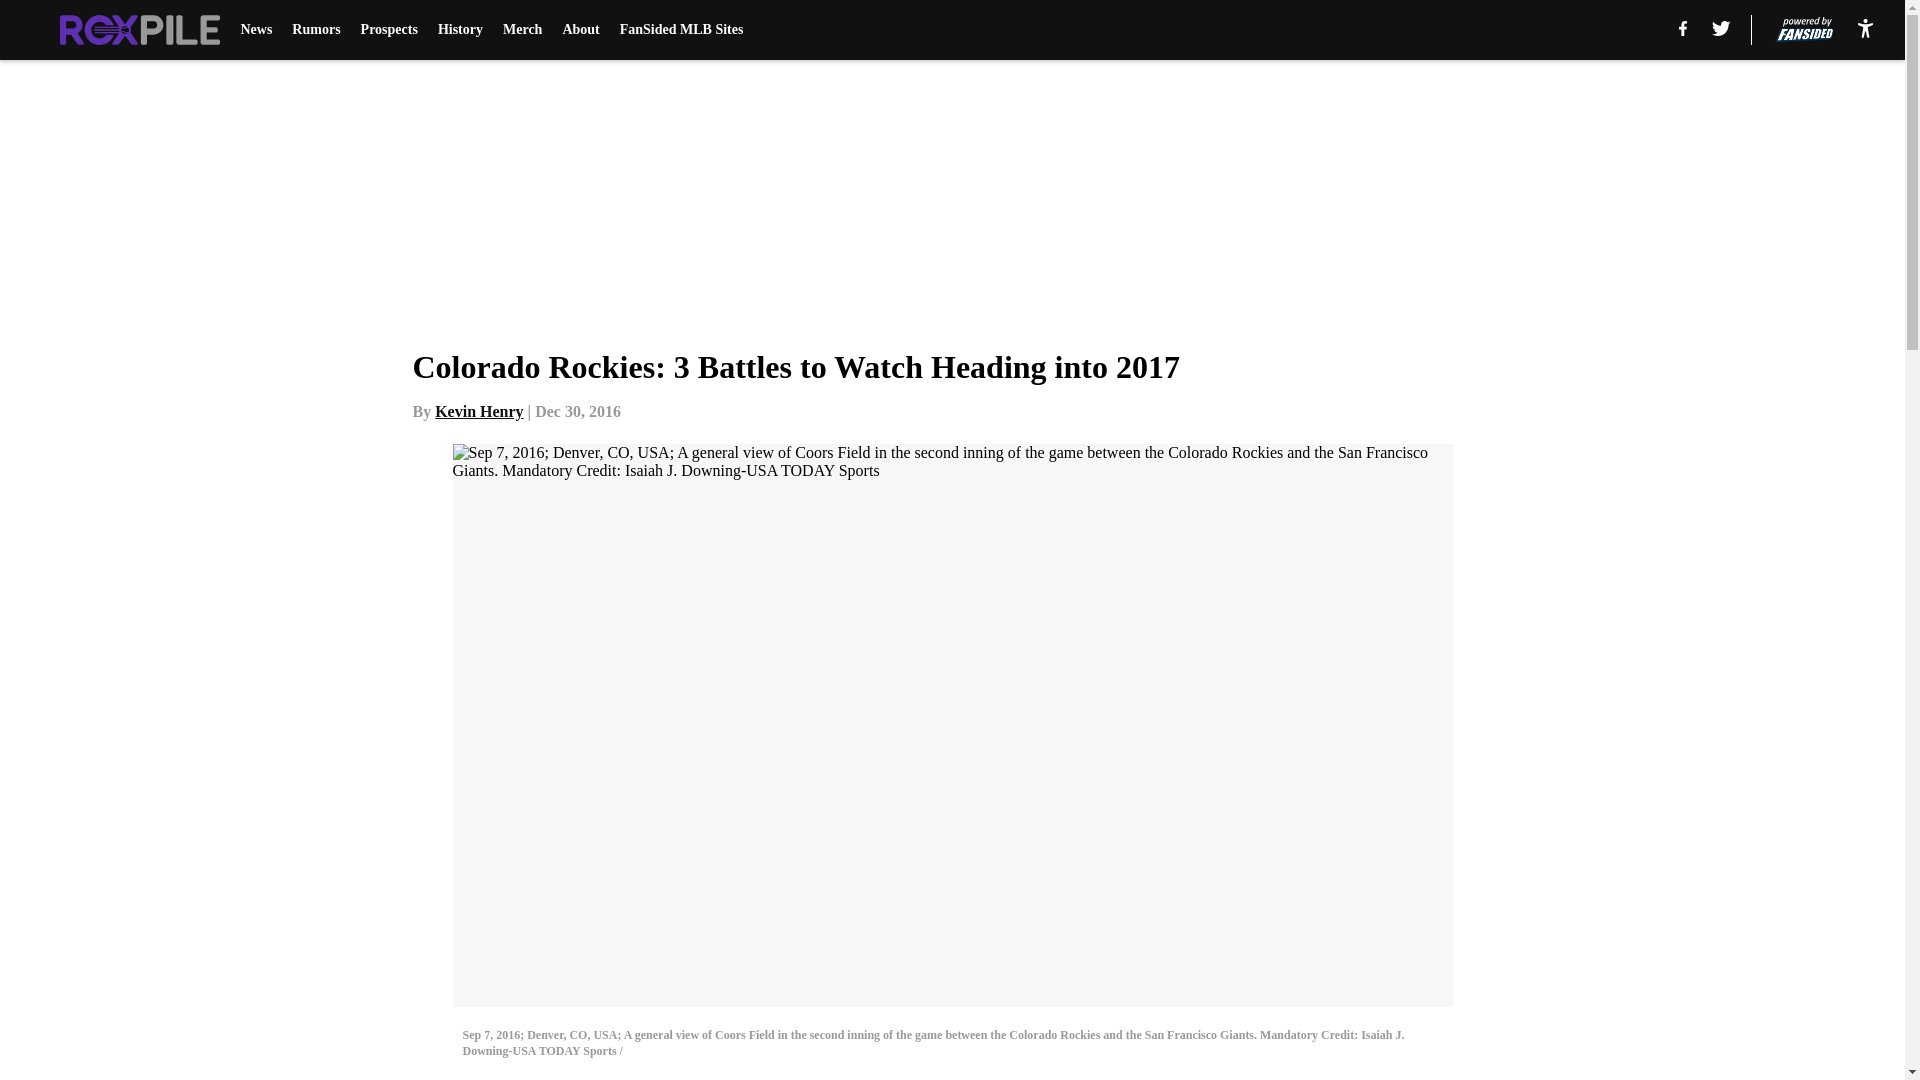  Describe the element at coordinates (478, 411) in the screenshot. I see `Kevin Henry` at that location.